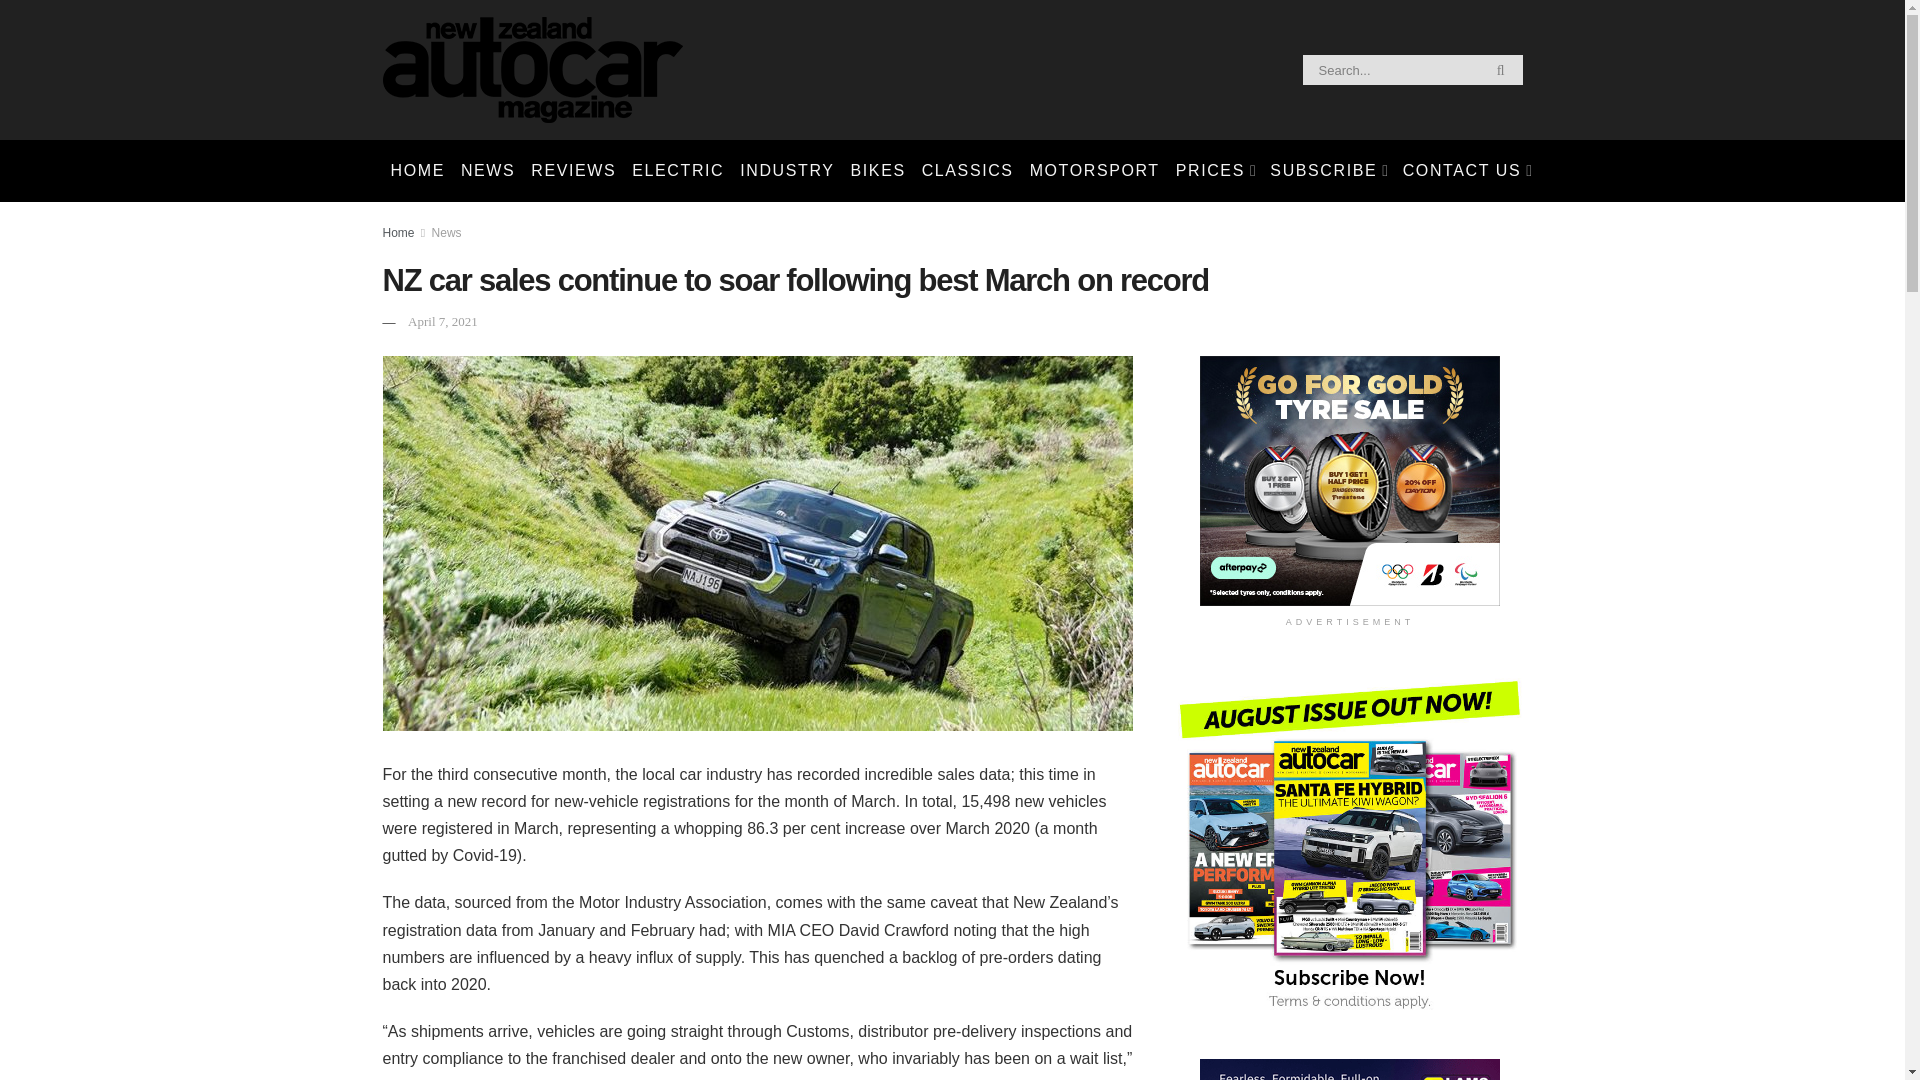  I want to click on ELECTRIC, so click(678, 170).